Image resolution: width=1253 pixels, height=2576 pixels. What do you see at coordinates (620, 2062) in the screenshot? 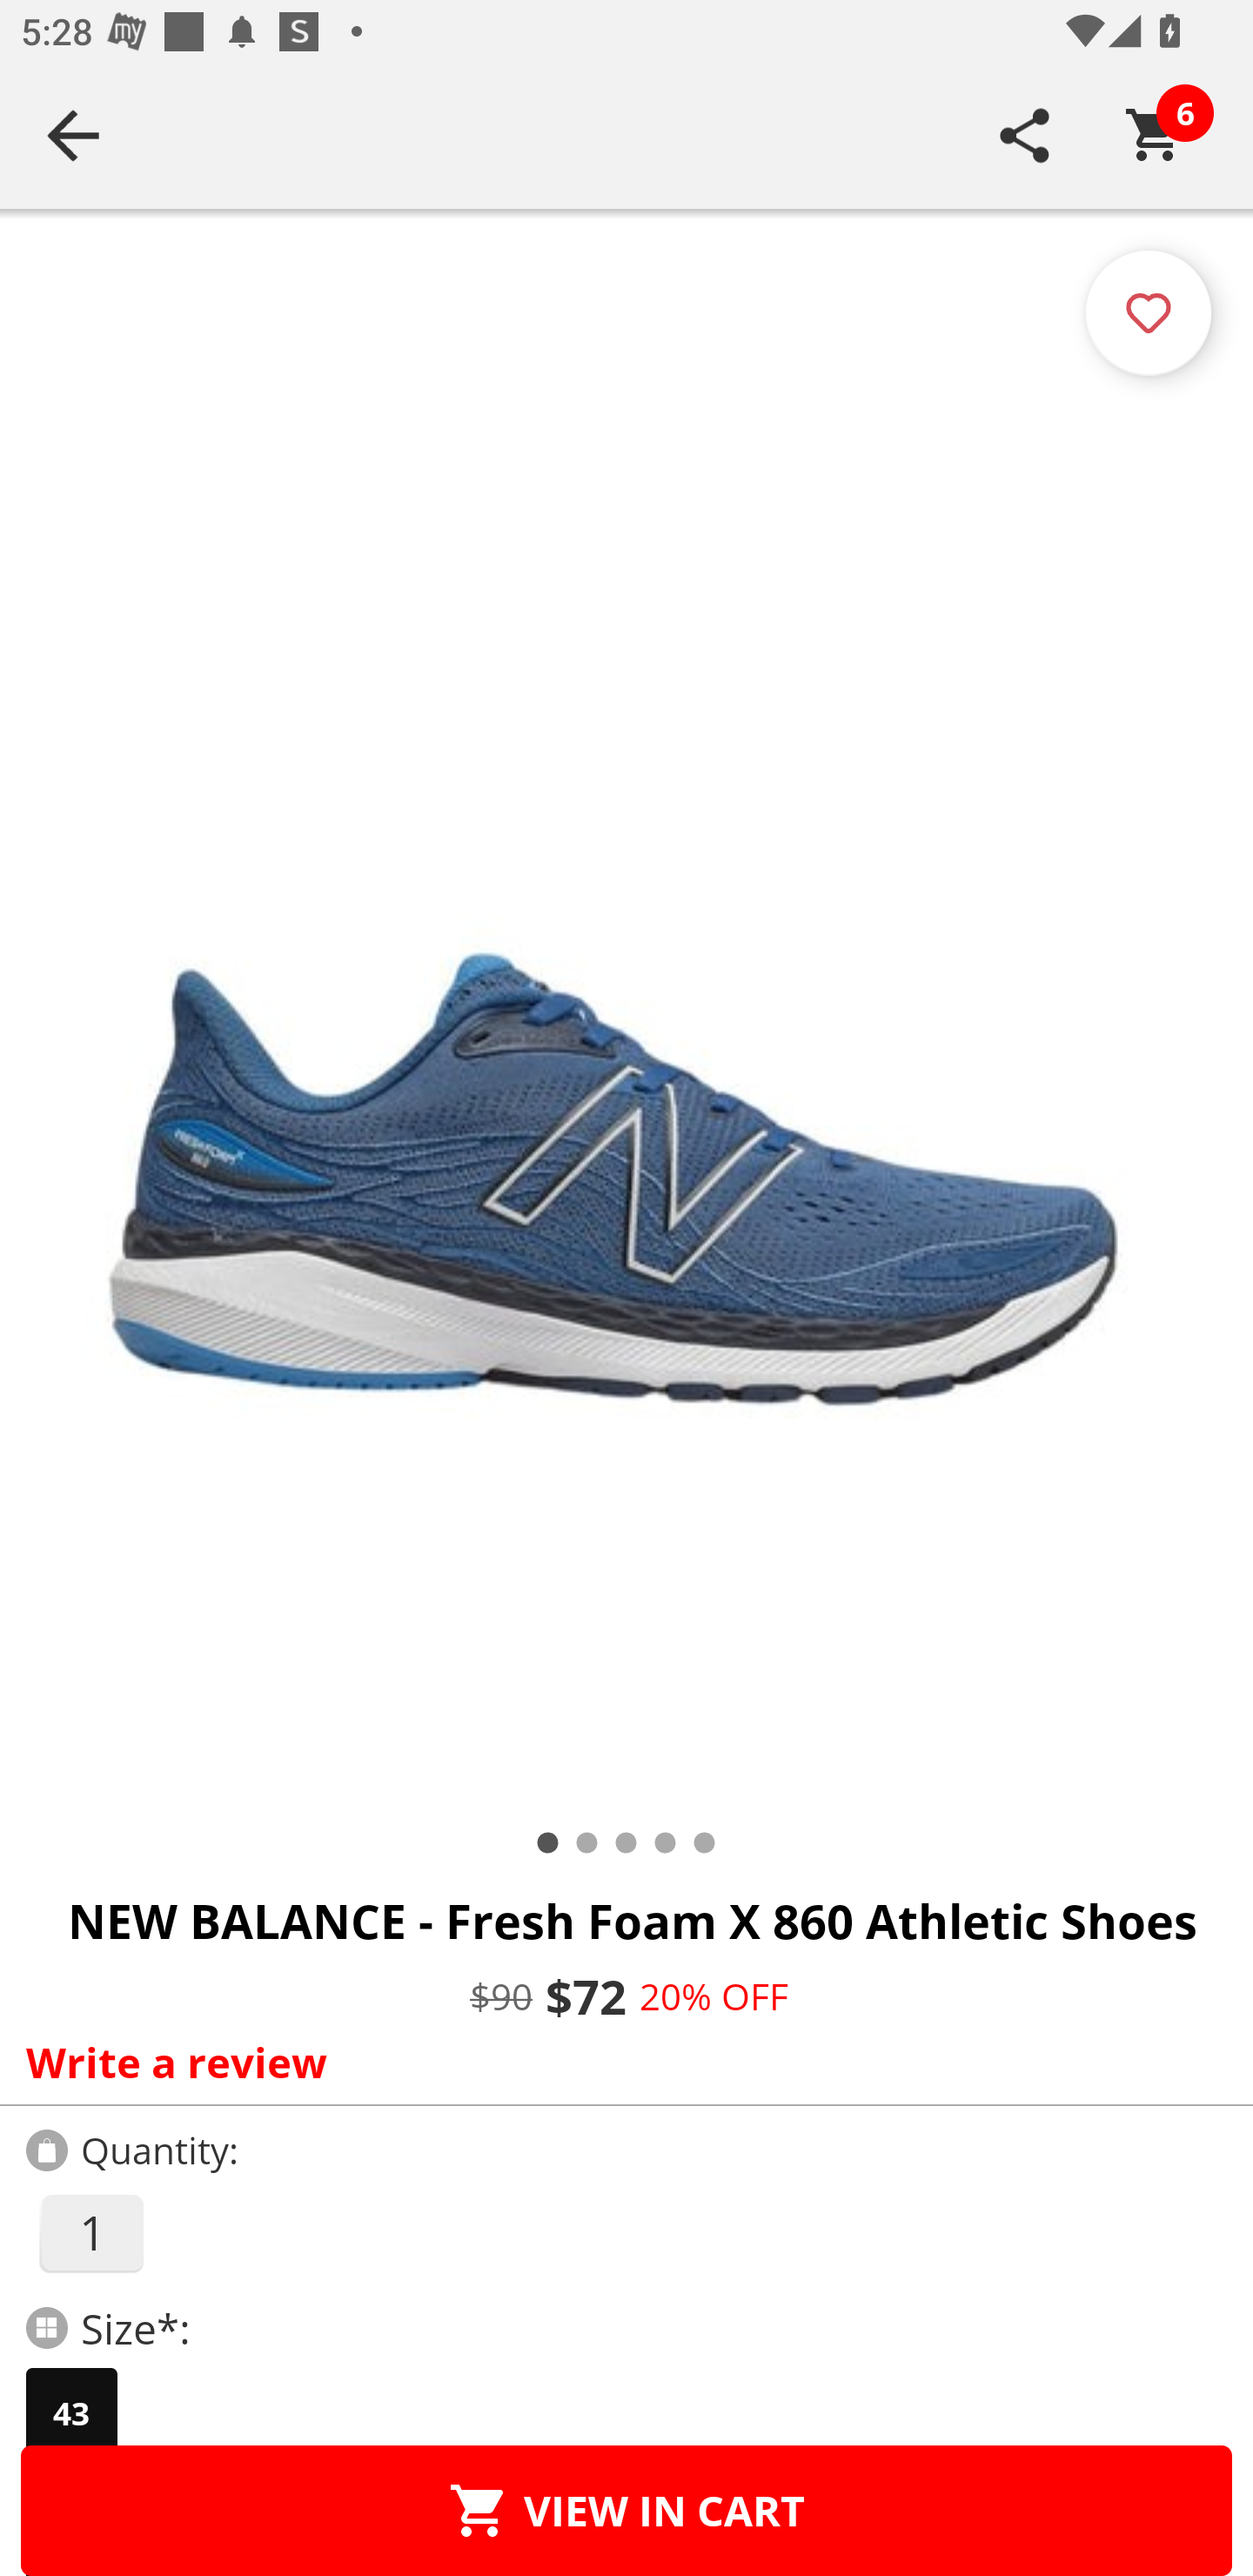
I see `Write a review` at bounding box center [620, 2062].